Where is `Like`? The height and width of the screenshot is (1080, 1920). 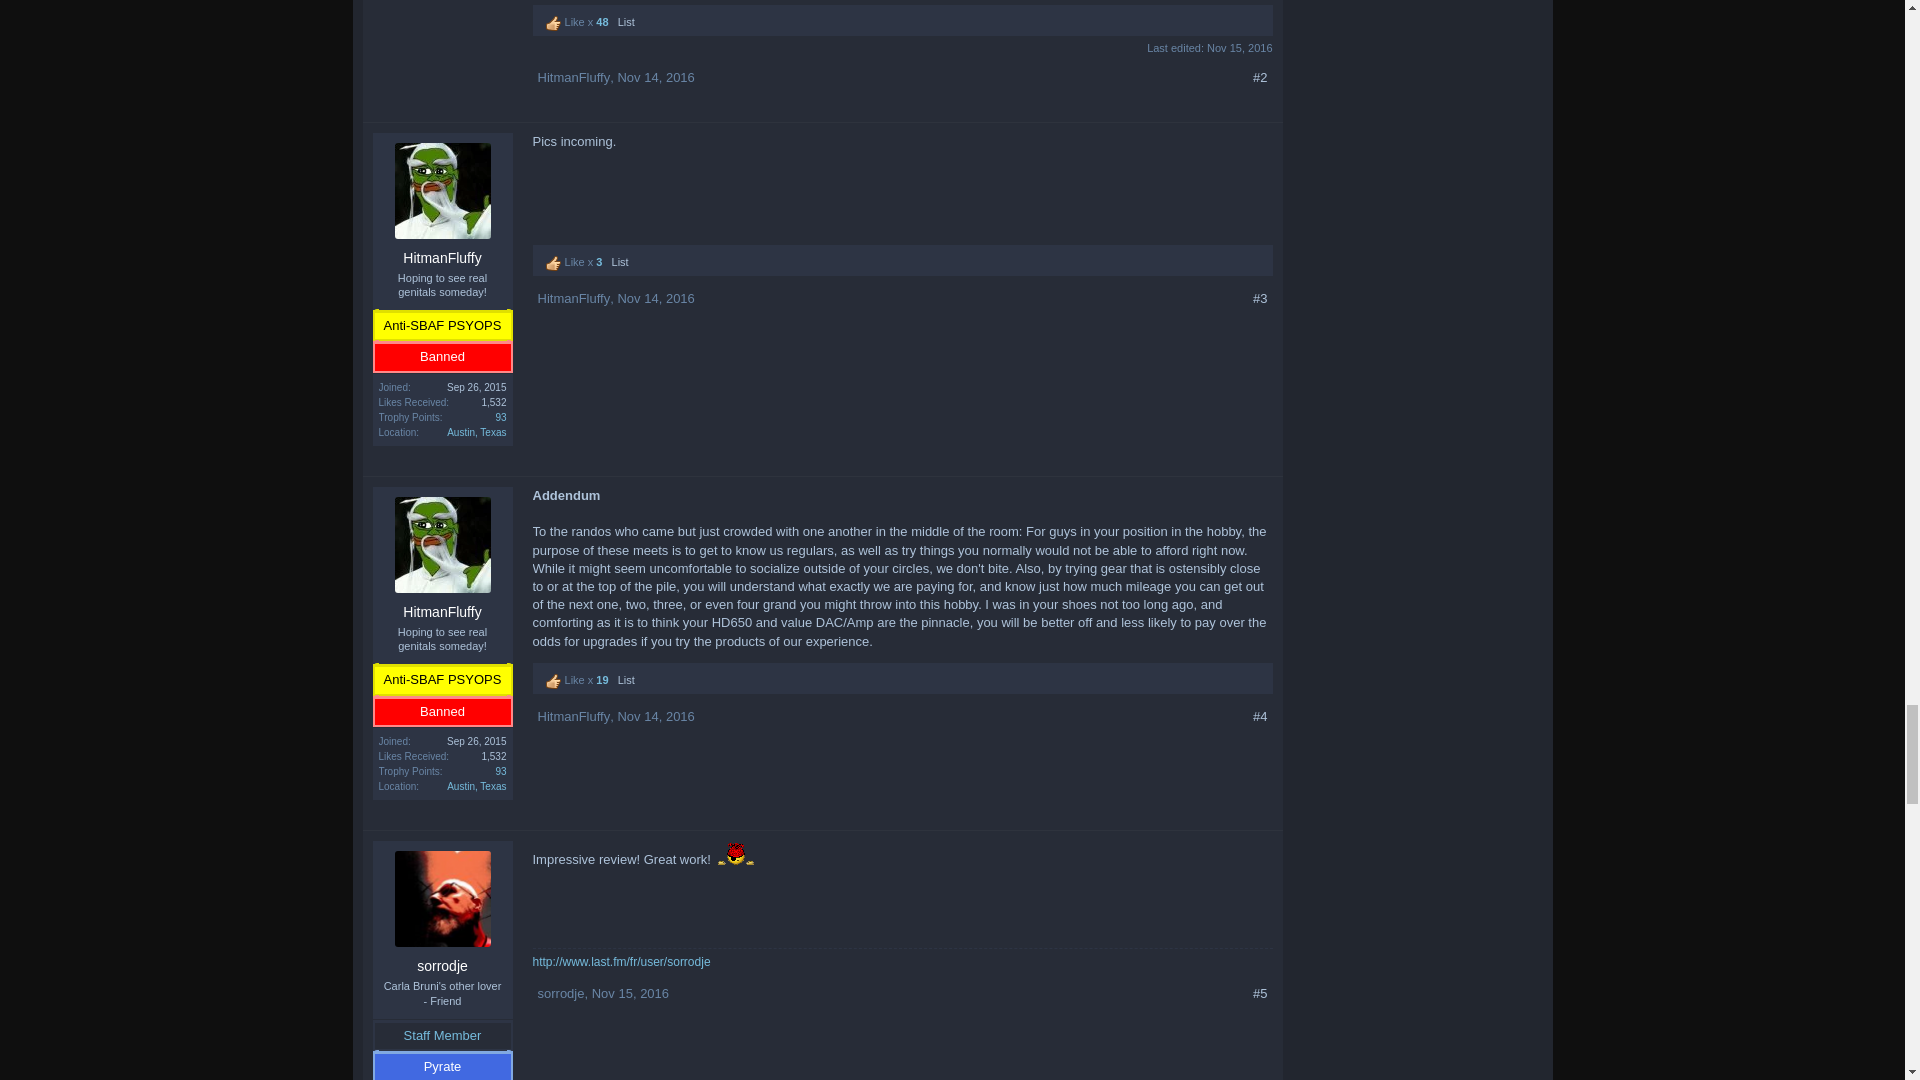
Like is located at coordinates (554, 264).